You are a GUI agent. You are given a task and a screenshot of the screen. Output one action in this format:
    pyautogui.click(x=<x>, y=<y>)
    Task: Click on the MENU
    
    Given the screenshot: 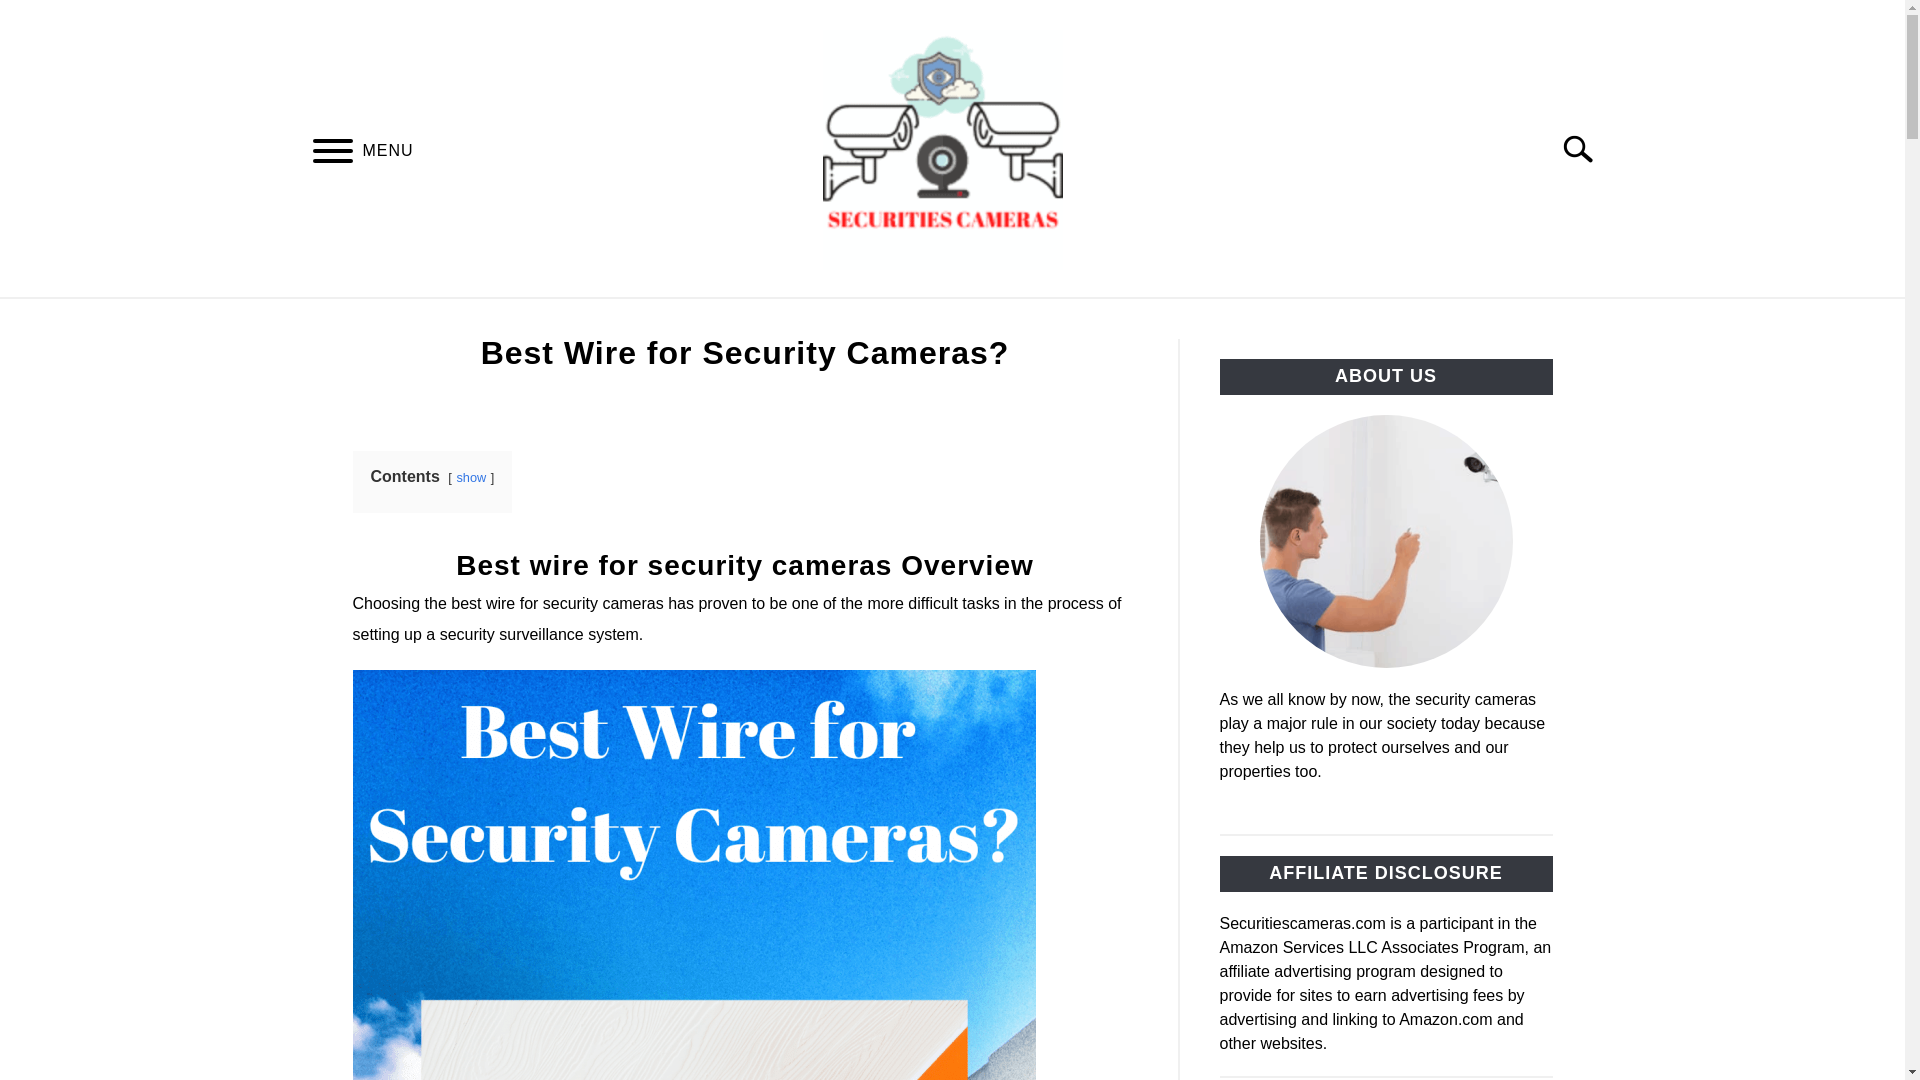 What is the action you would take?
    pyautogui.click(x=332, y=153)
    